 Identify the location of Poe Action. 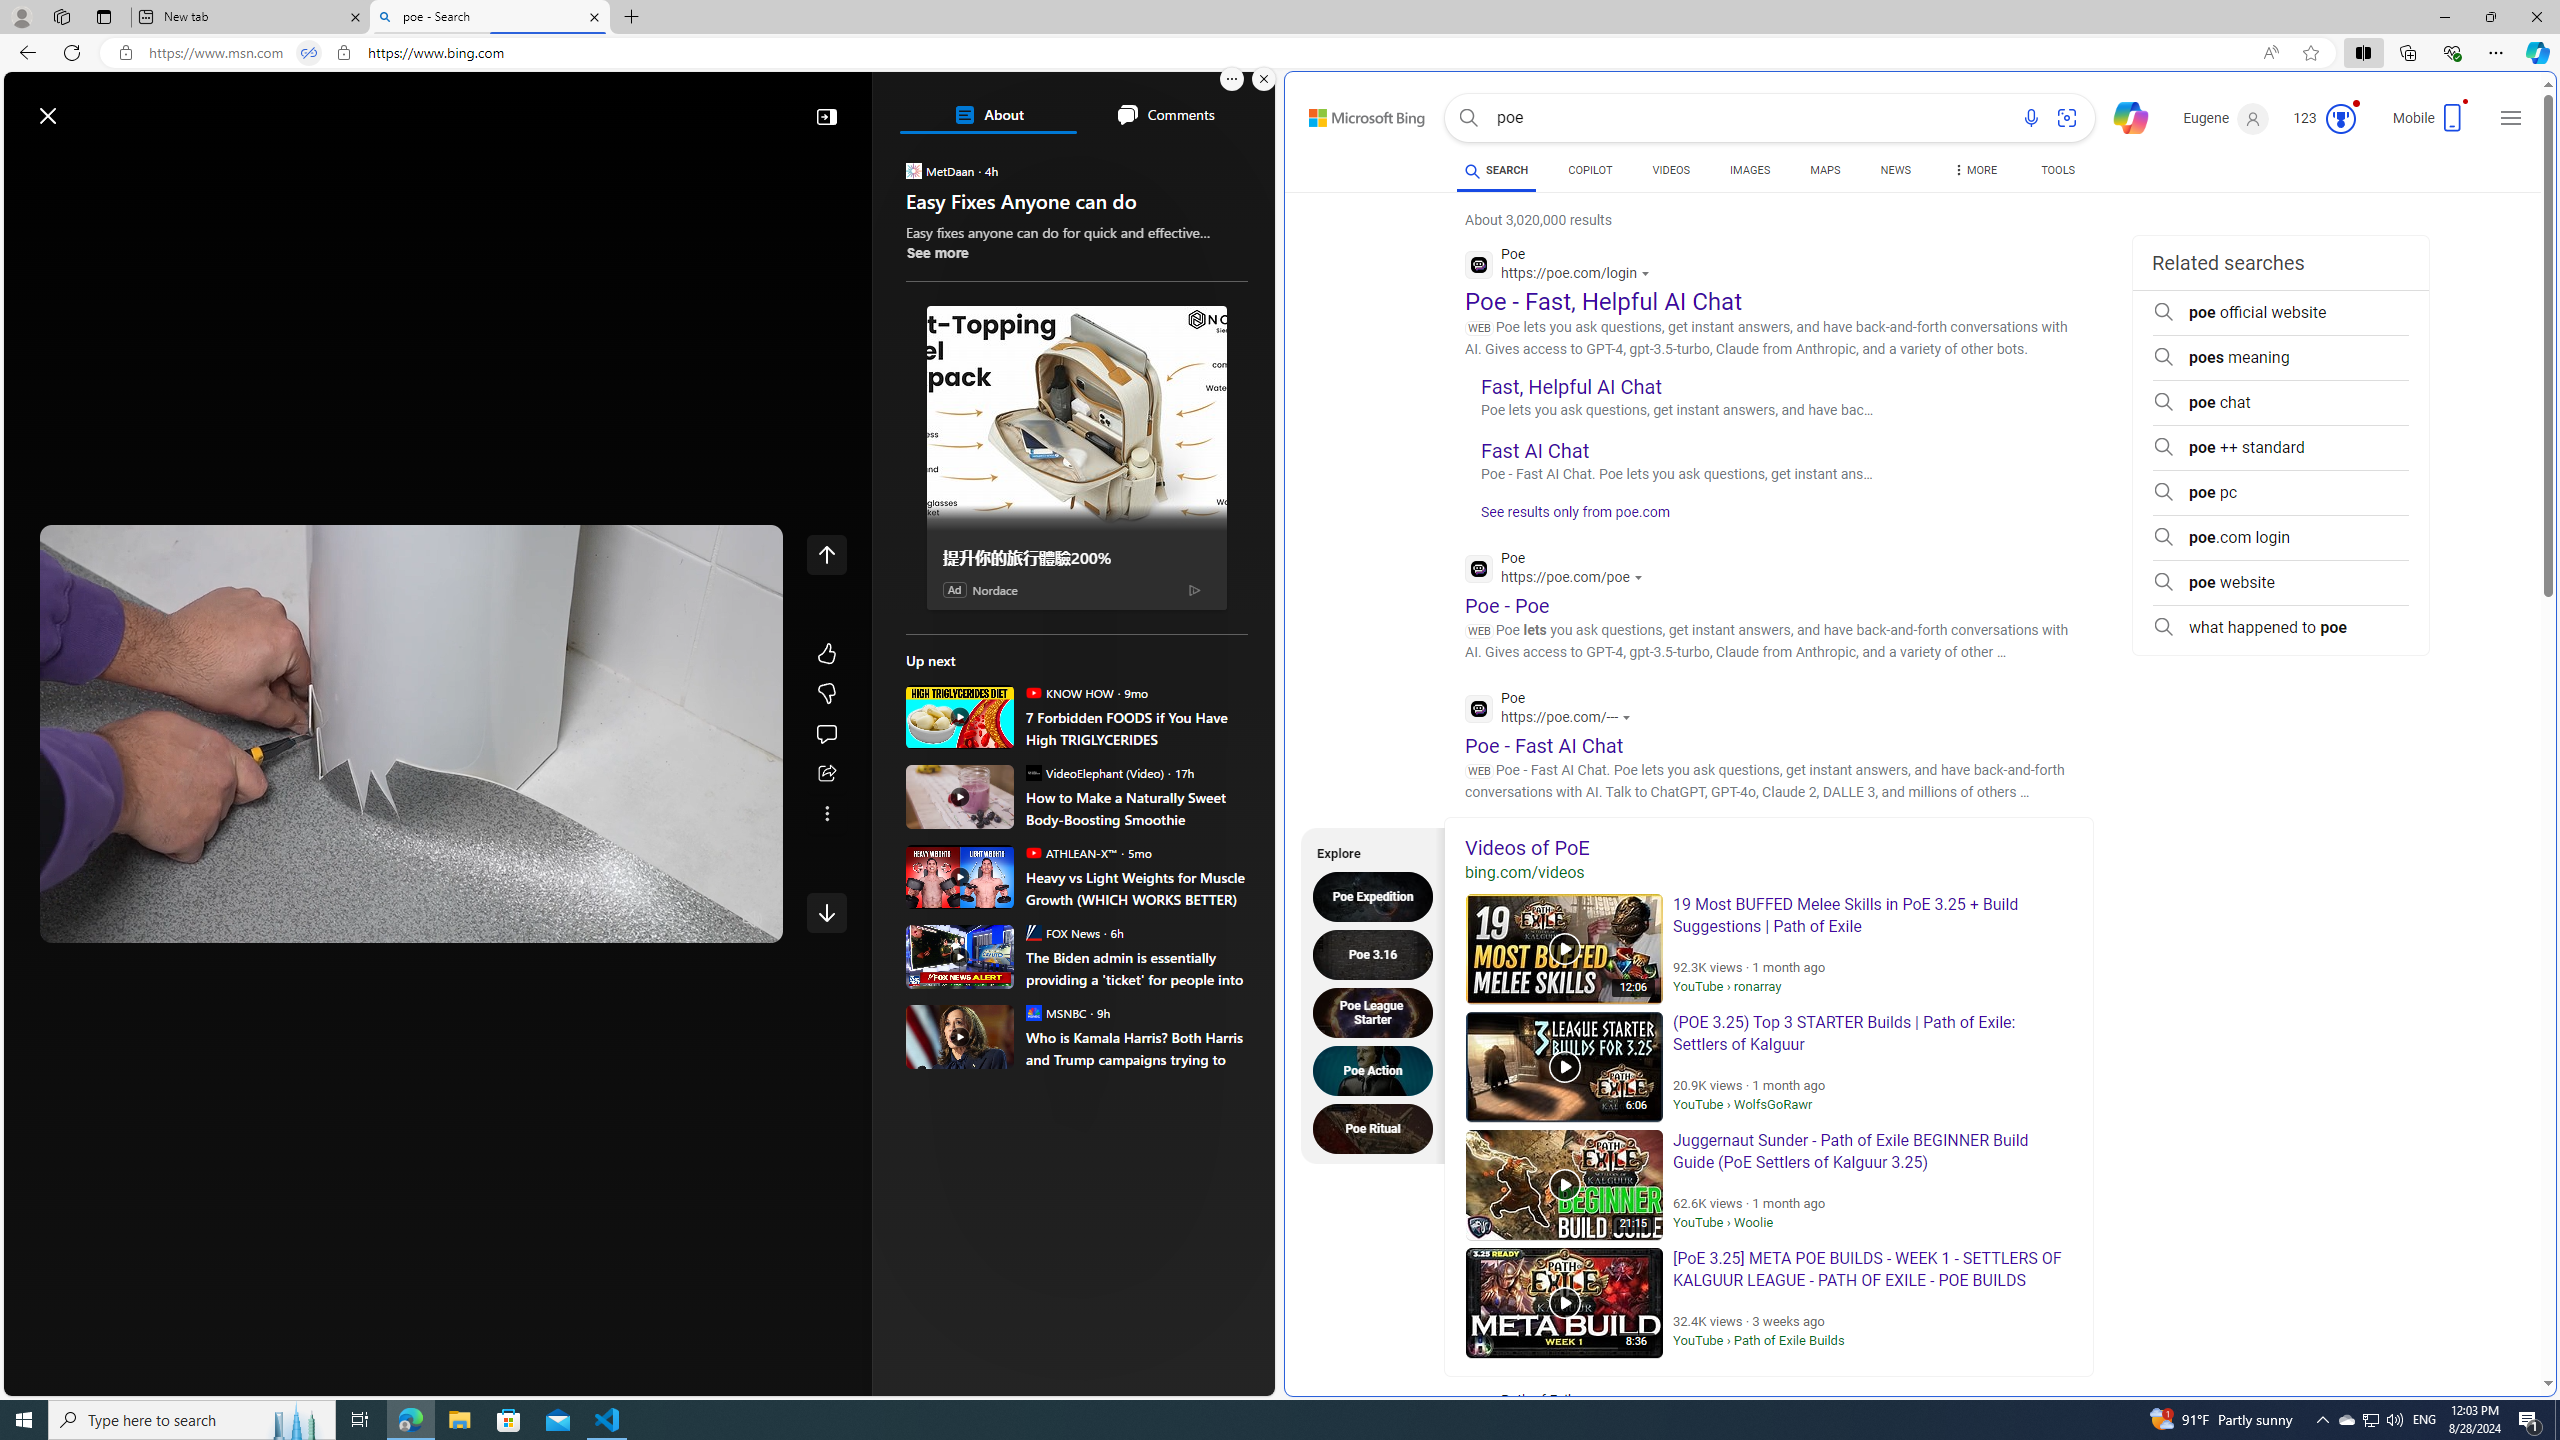
(1378, 1070).